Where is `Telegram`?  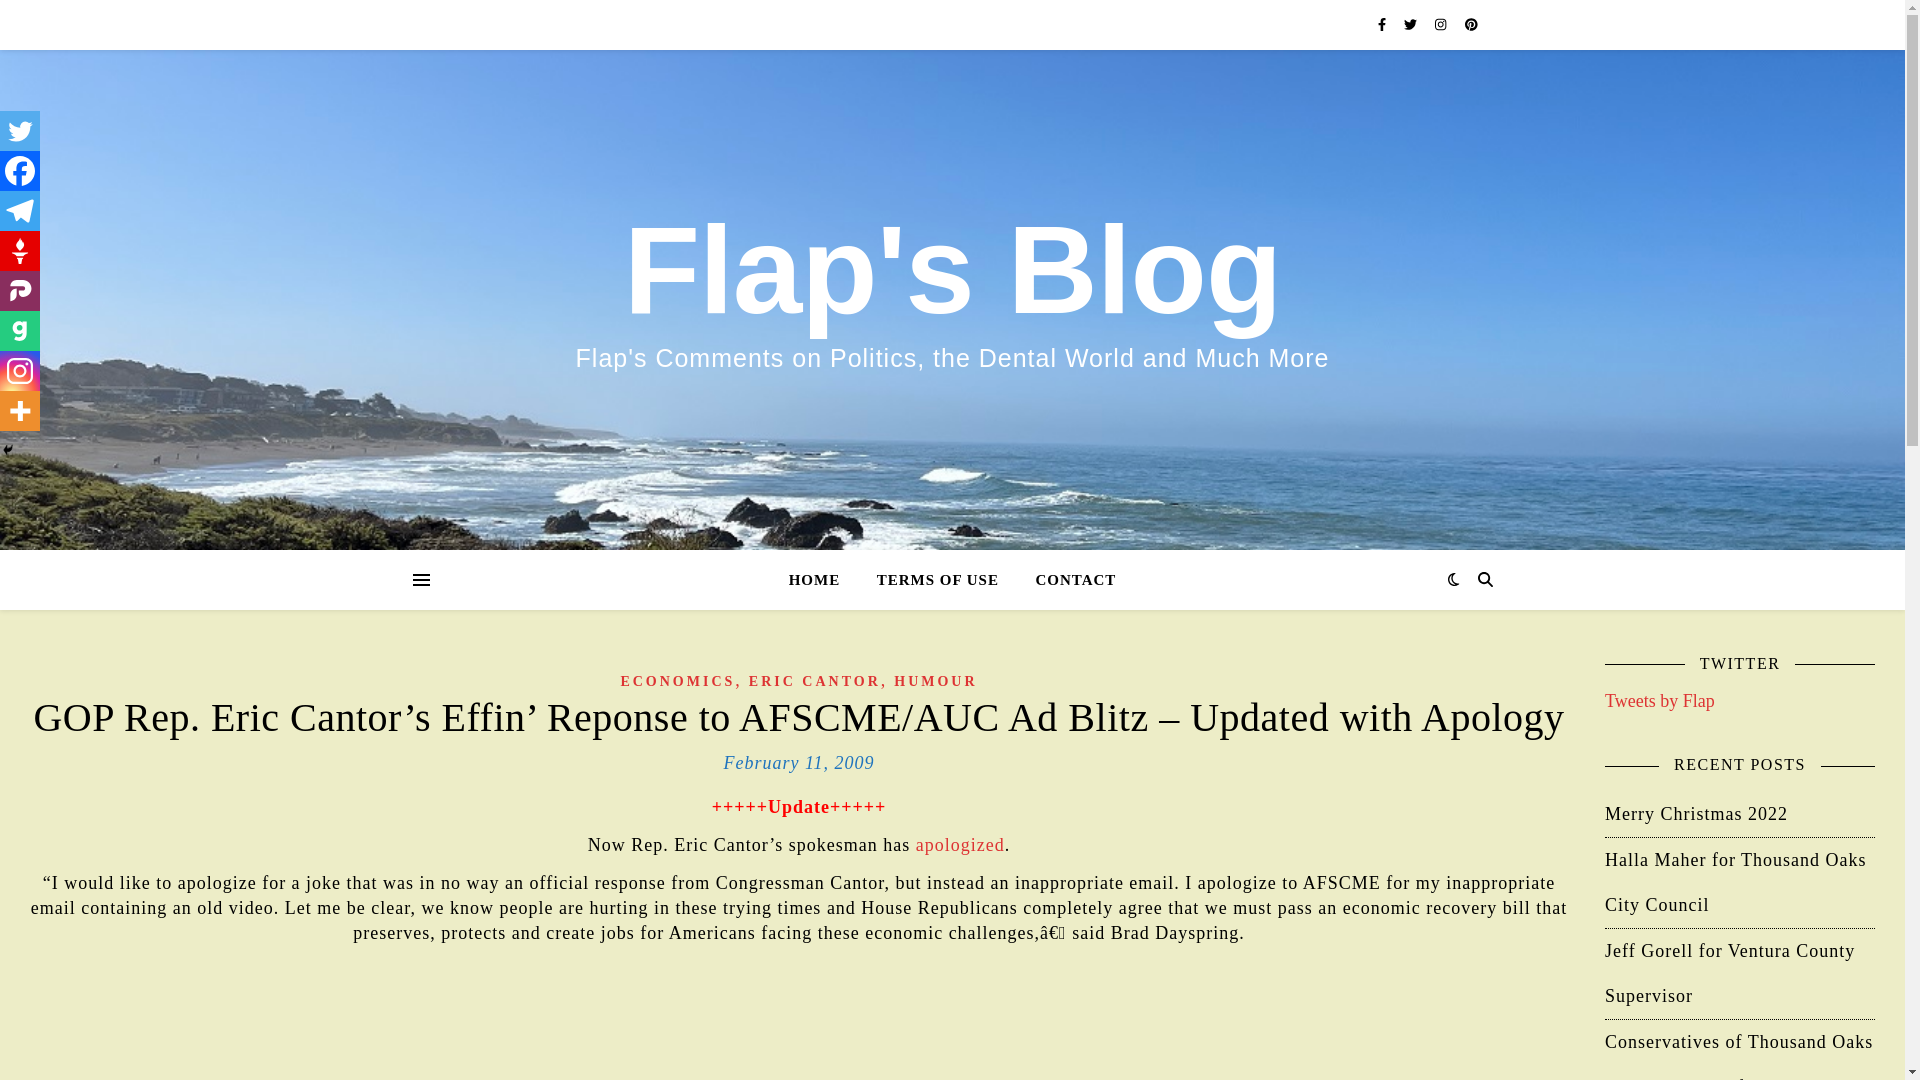
Telegram is located at coordinates (20, 211).